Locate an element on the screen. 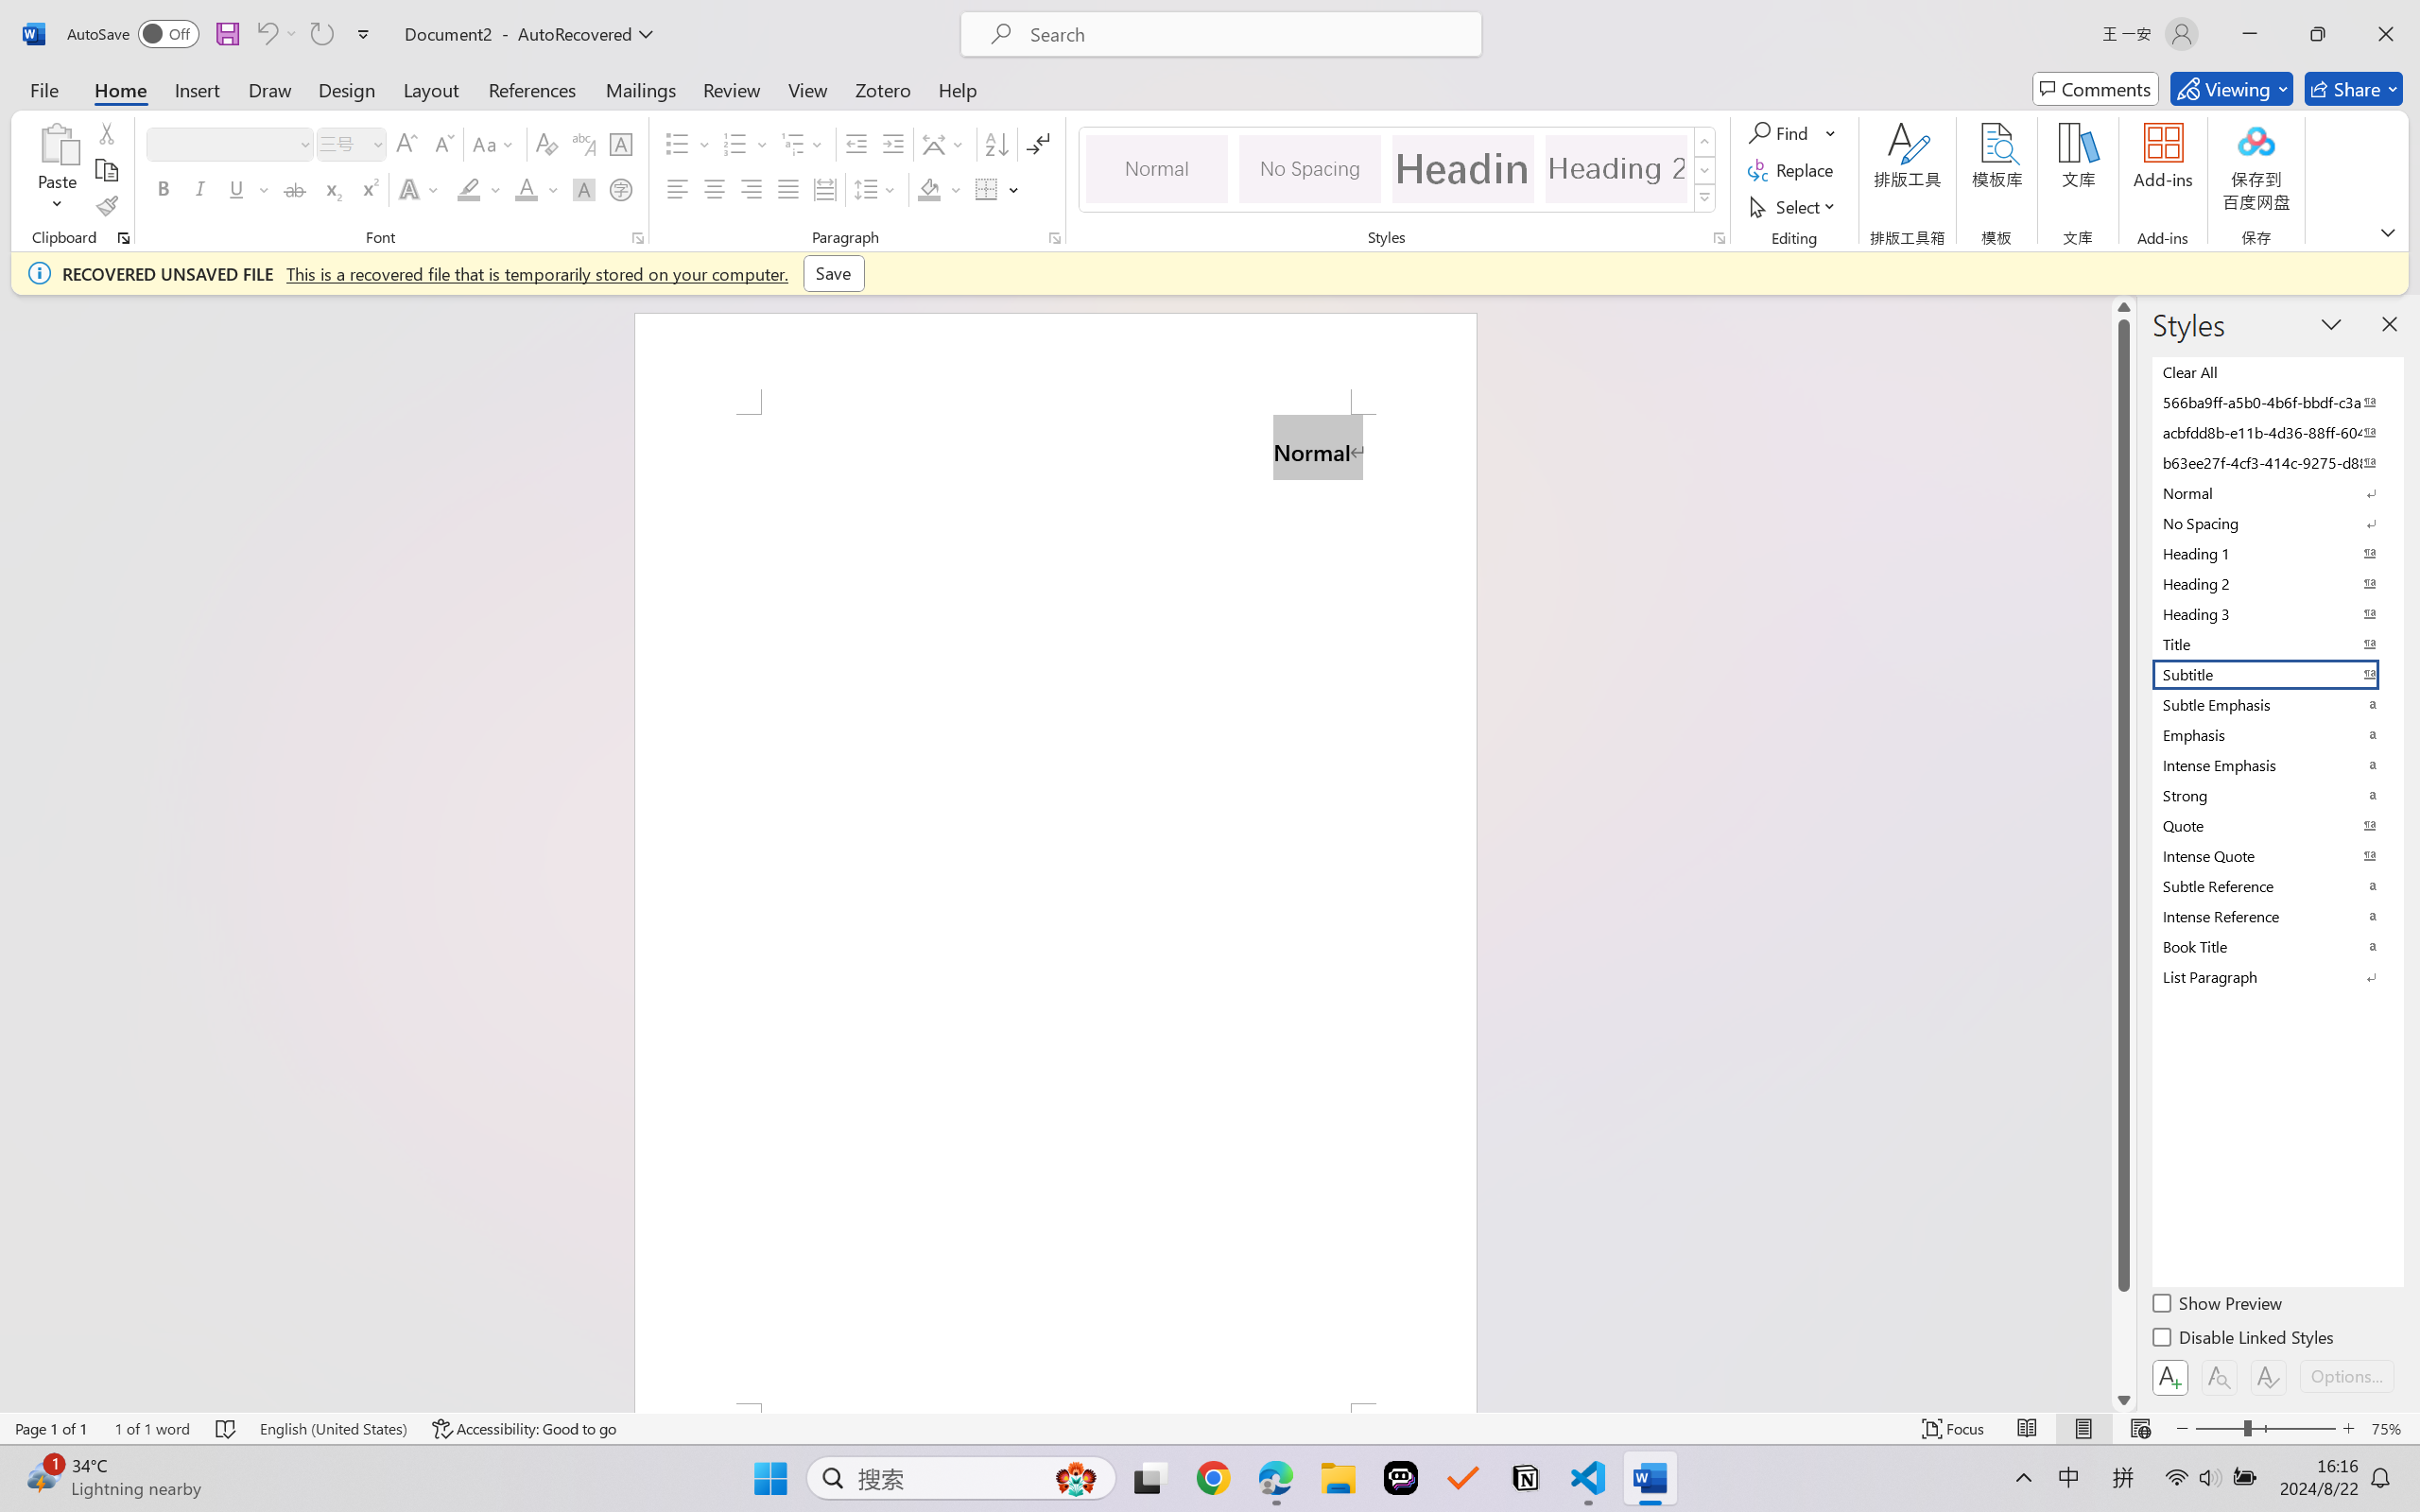 This screenshot has width=2420, height=1512. Shading RGB(0, 0, 0) is located at coordinates (928, 189).